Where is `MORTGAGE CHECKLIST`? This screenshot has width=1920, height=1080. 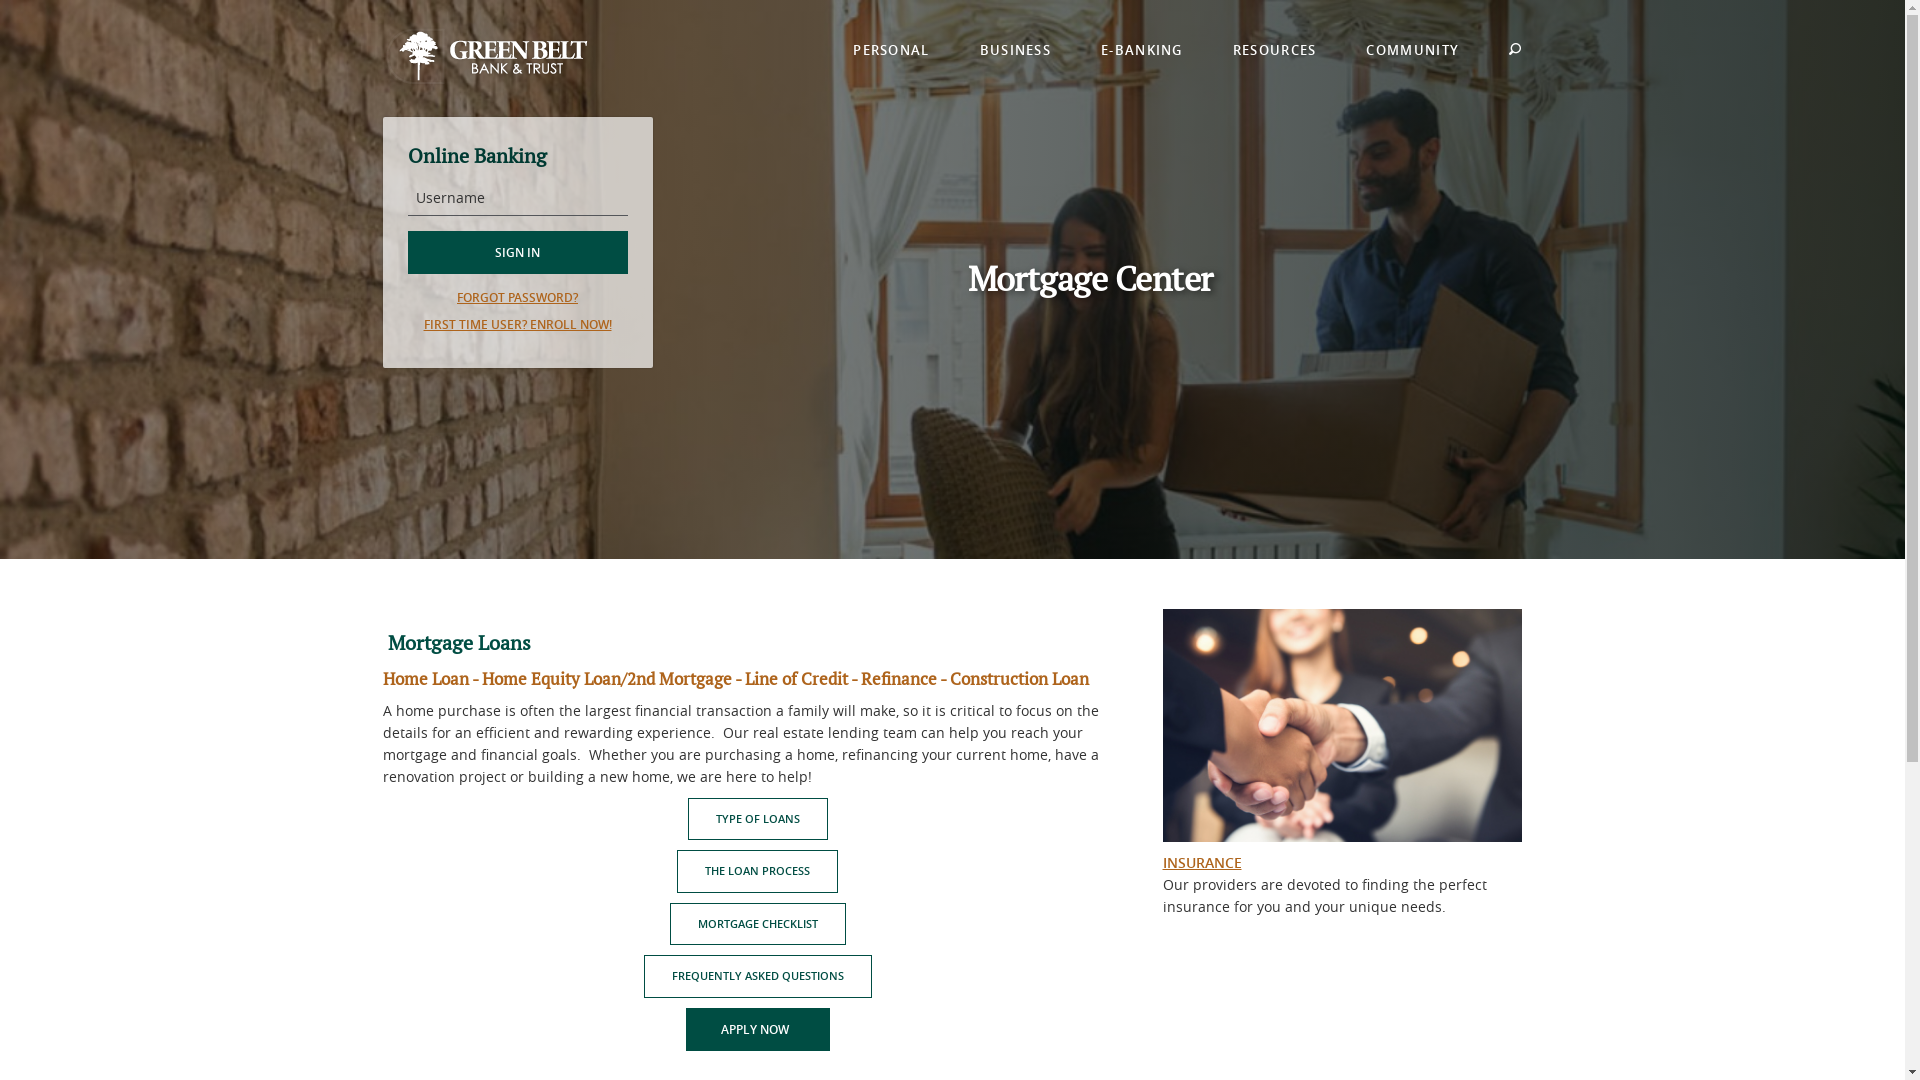
MORTGAGE CHECKLIST is located at coordinates (758, 924).